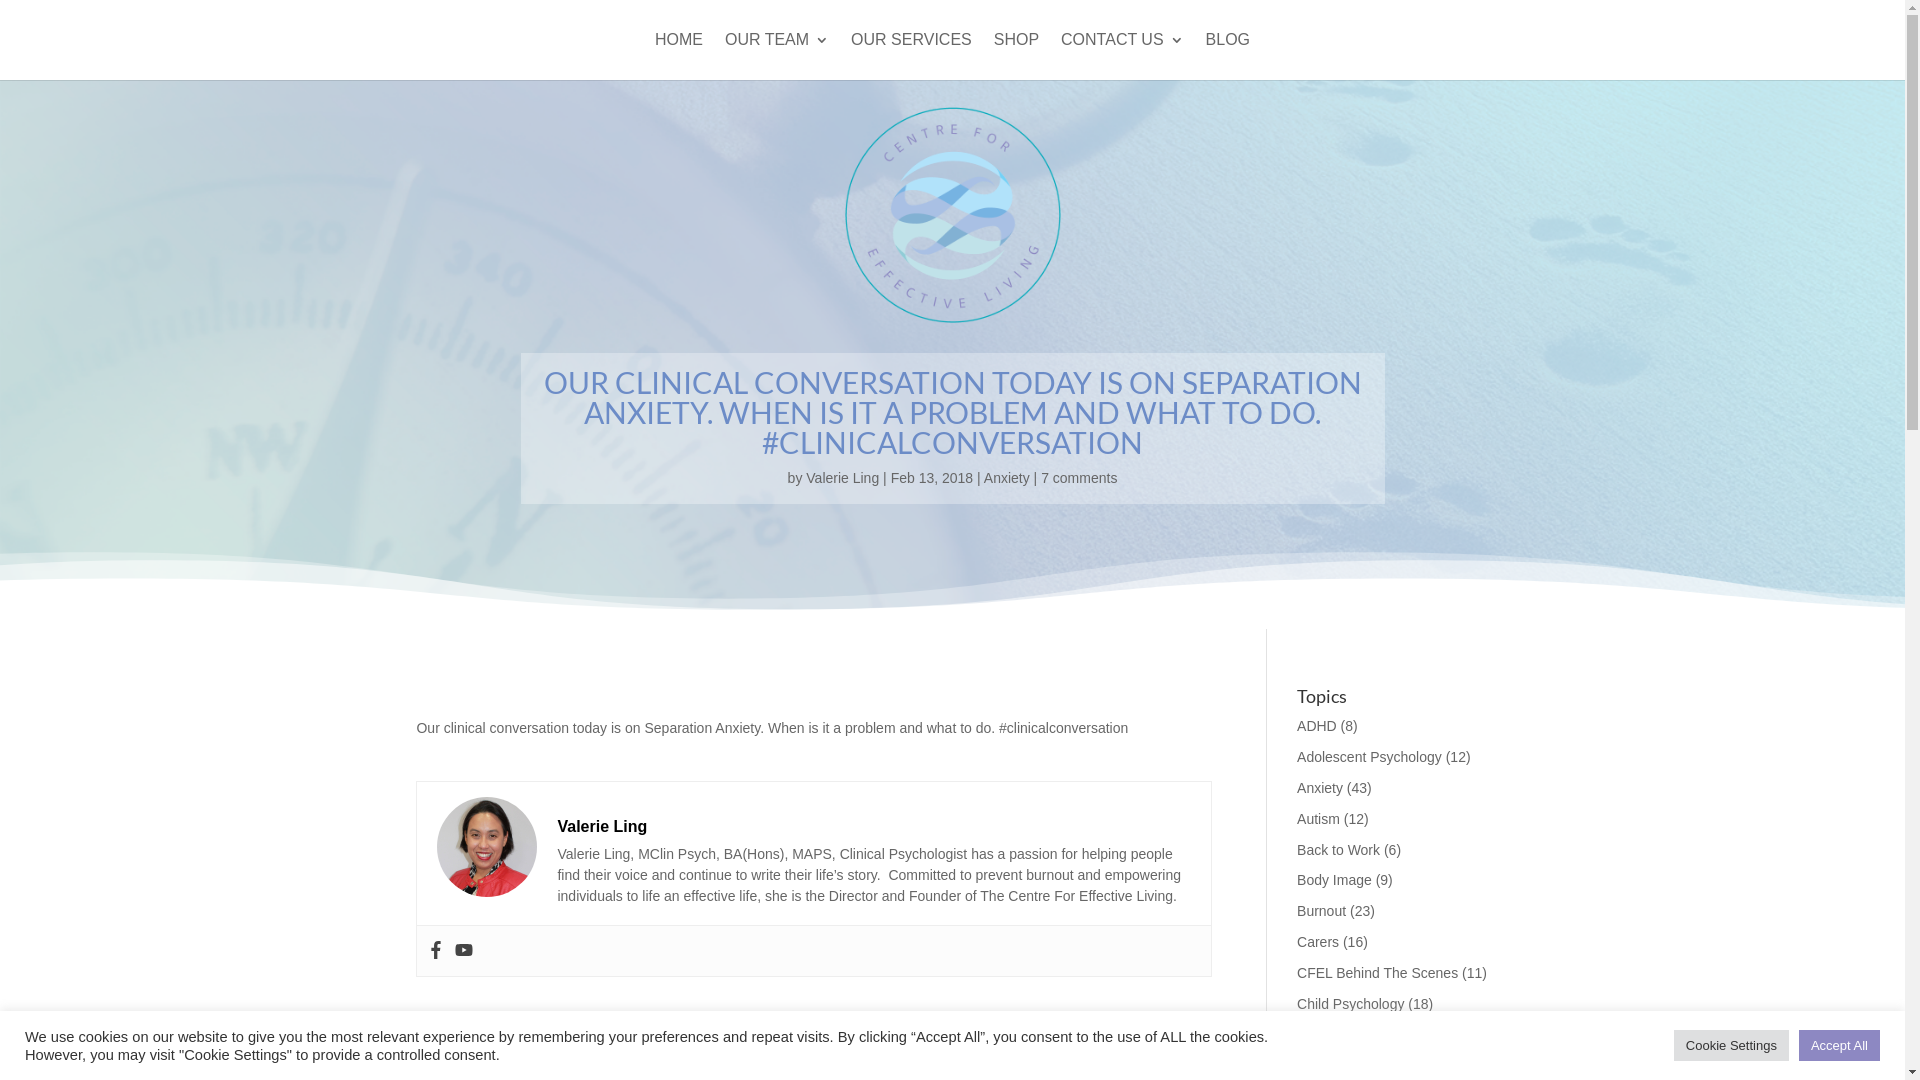 Image resolution: width=1920 pixels, height=1080 pixels. Describe the element at coordinates (1122, 56) in the screenshot. I see `CONTACT US` at that location.